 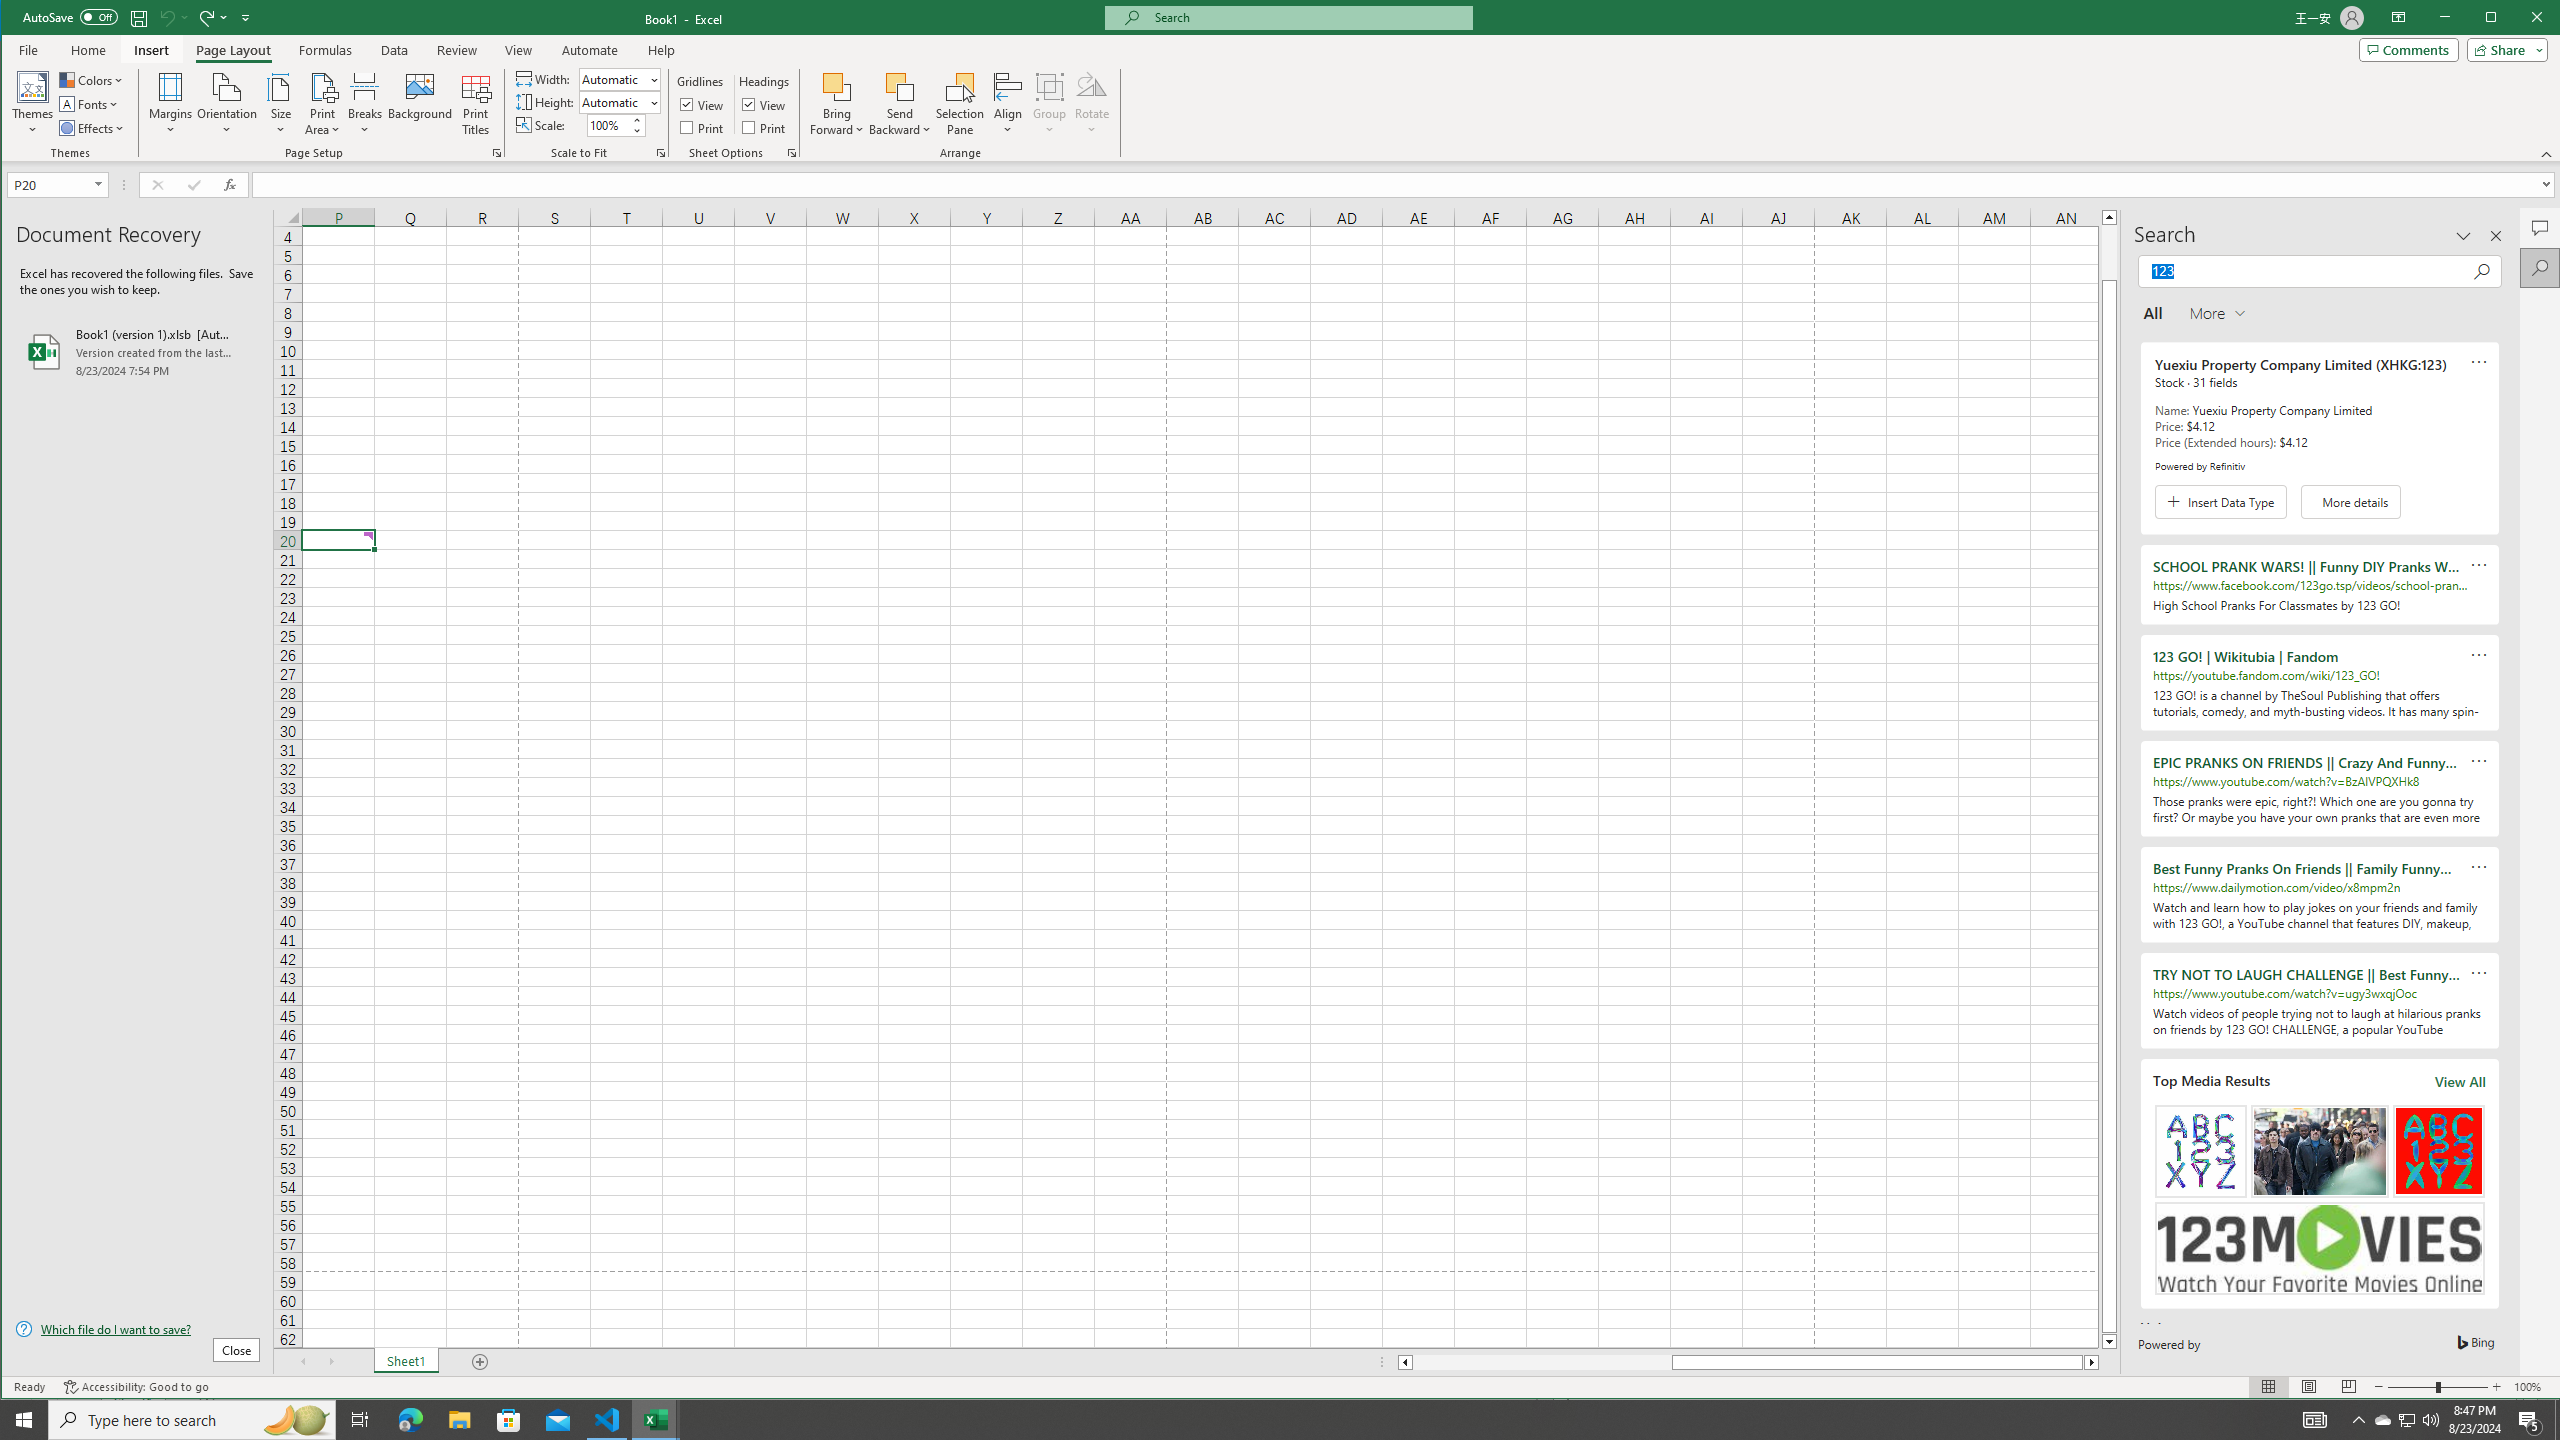 What do you see at coordinates (24, 1420) in the screenshot?
I see `Start` at bounding box center [24, 1420].